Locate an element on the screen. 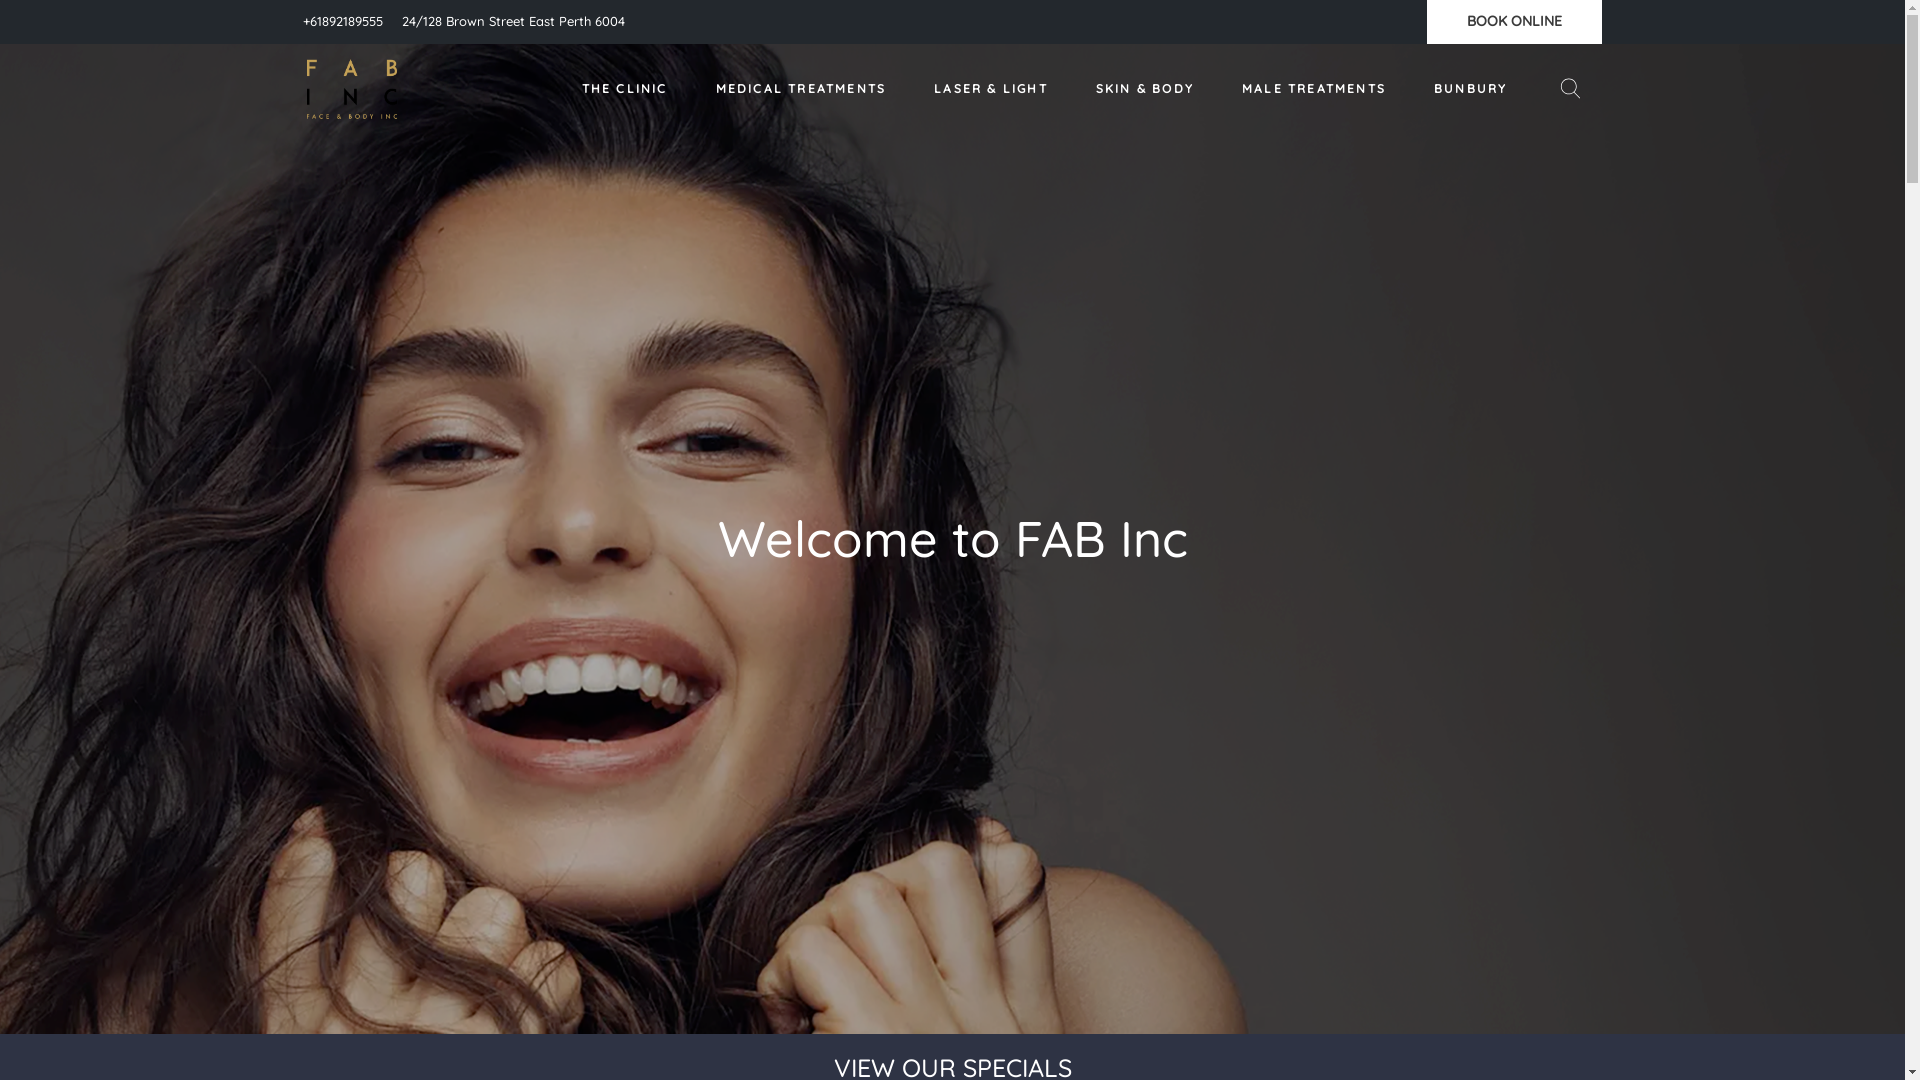 The height and width of the screenshot is (1080, 1920). MALE TREATMENTS is located at coordinates (1314, 89).